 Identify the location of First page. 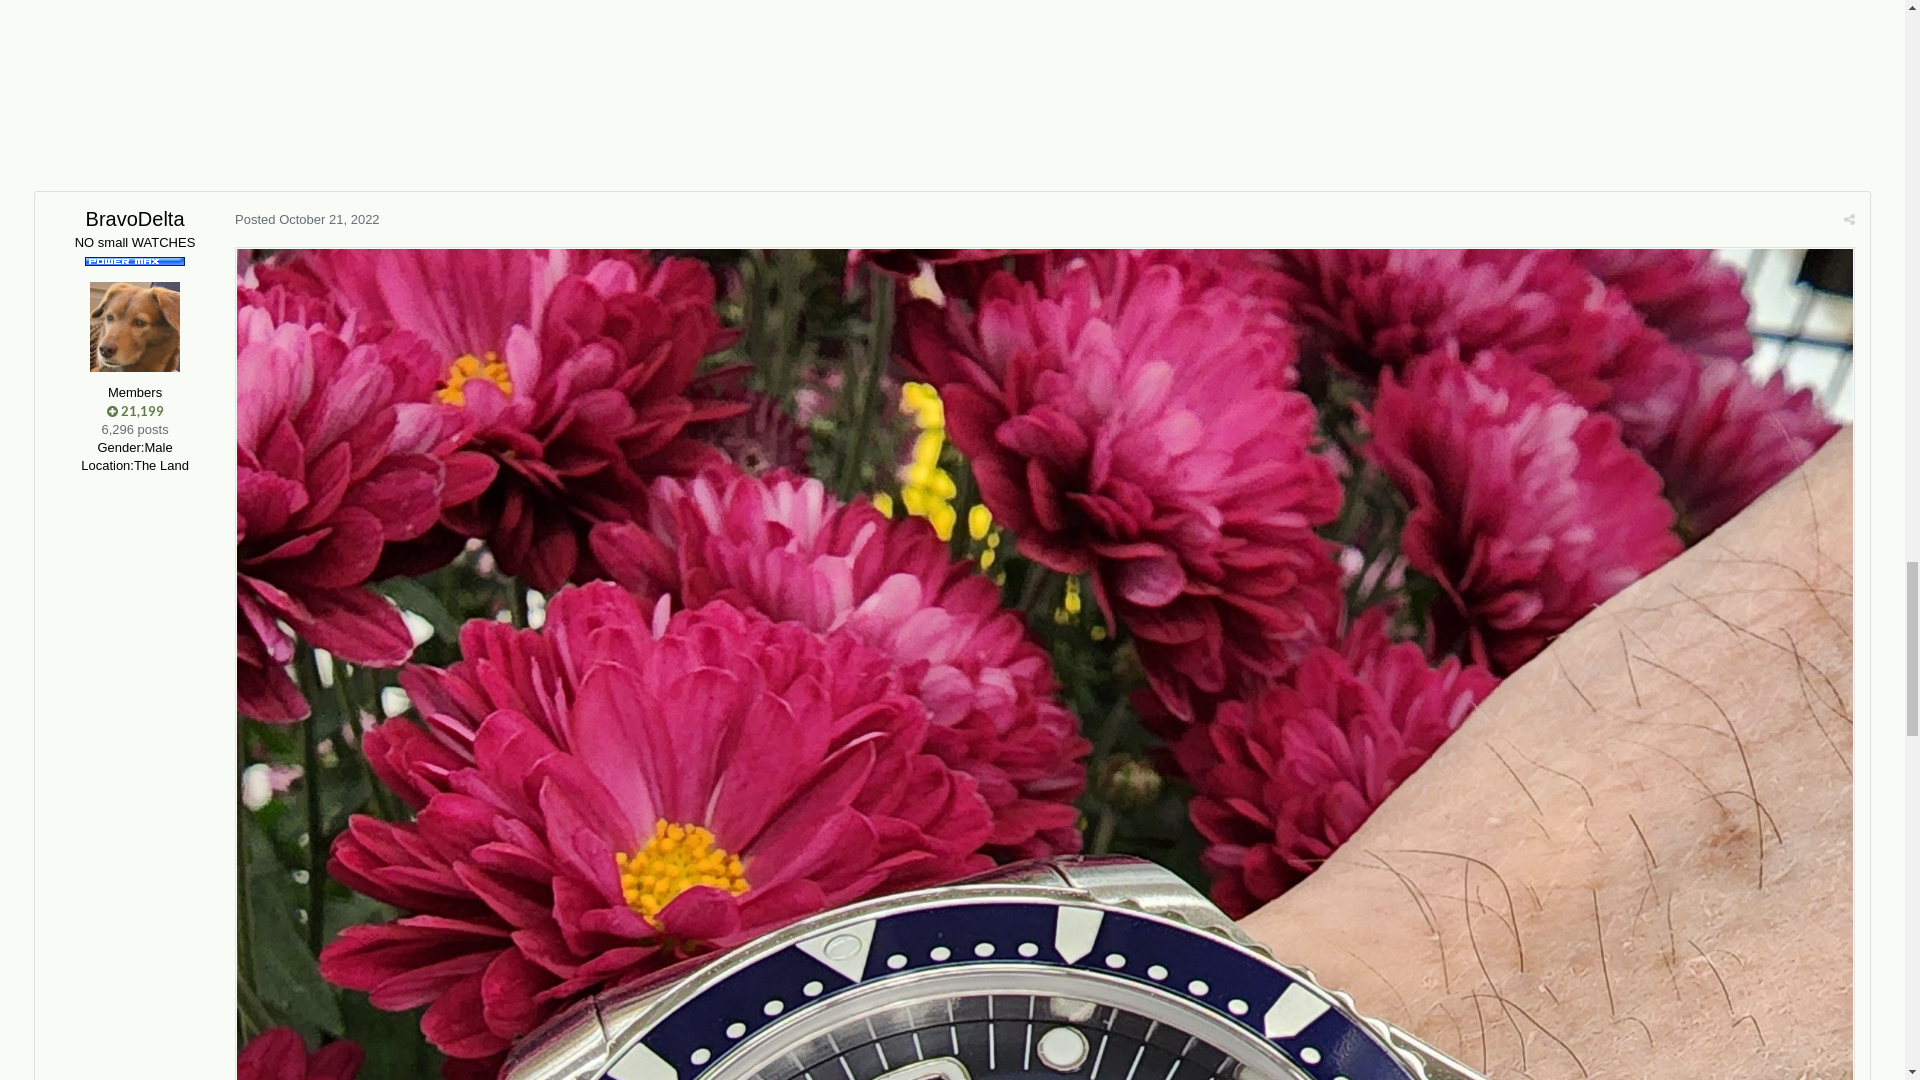
(48, 711).